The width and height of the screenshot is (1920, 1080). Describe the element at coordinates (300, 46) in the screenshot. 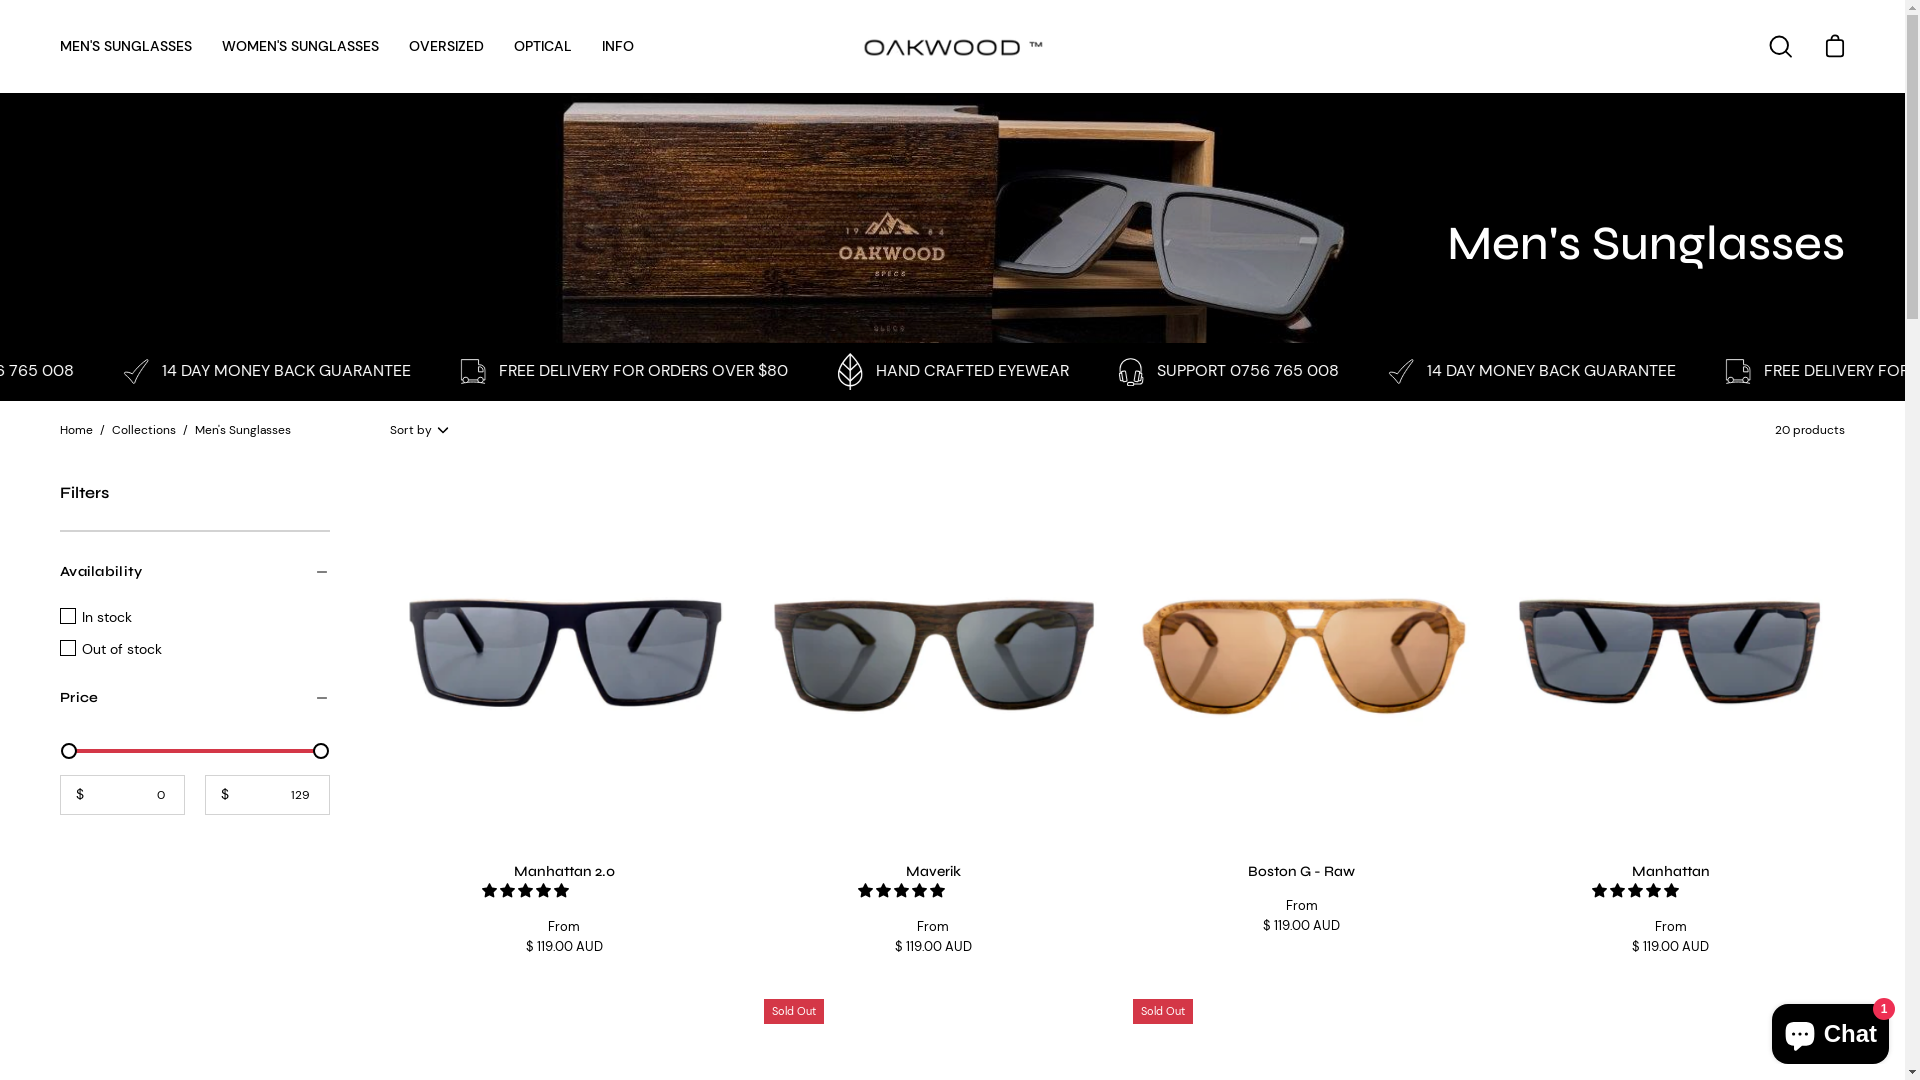

I see `WOMEN'S SUNGLASSES` at that location.